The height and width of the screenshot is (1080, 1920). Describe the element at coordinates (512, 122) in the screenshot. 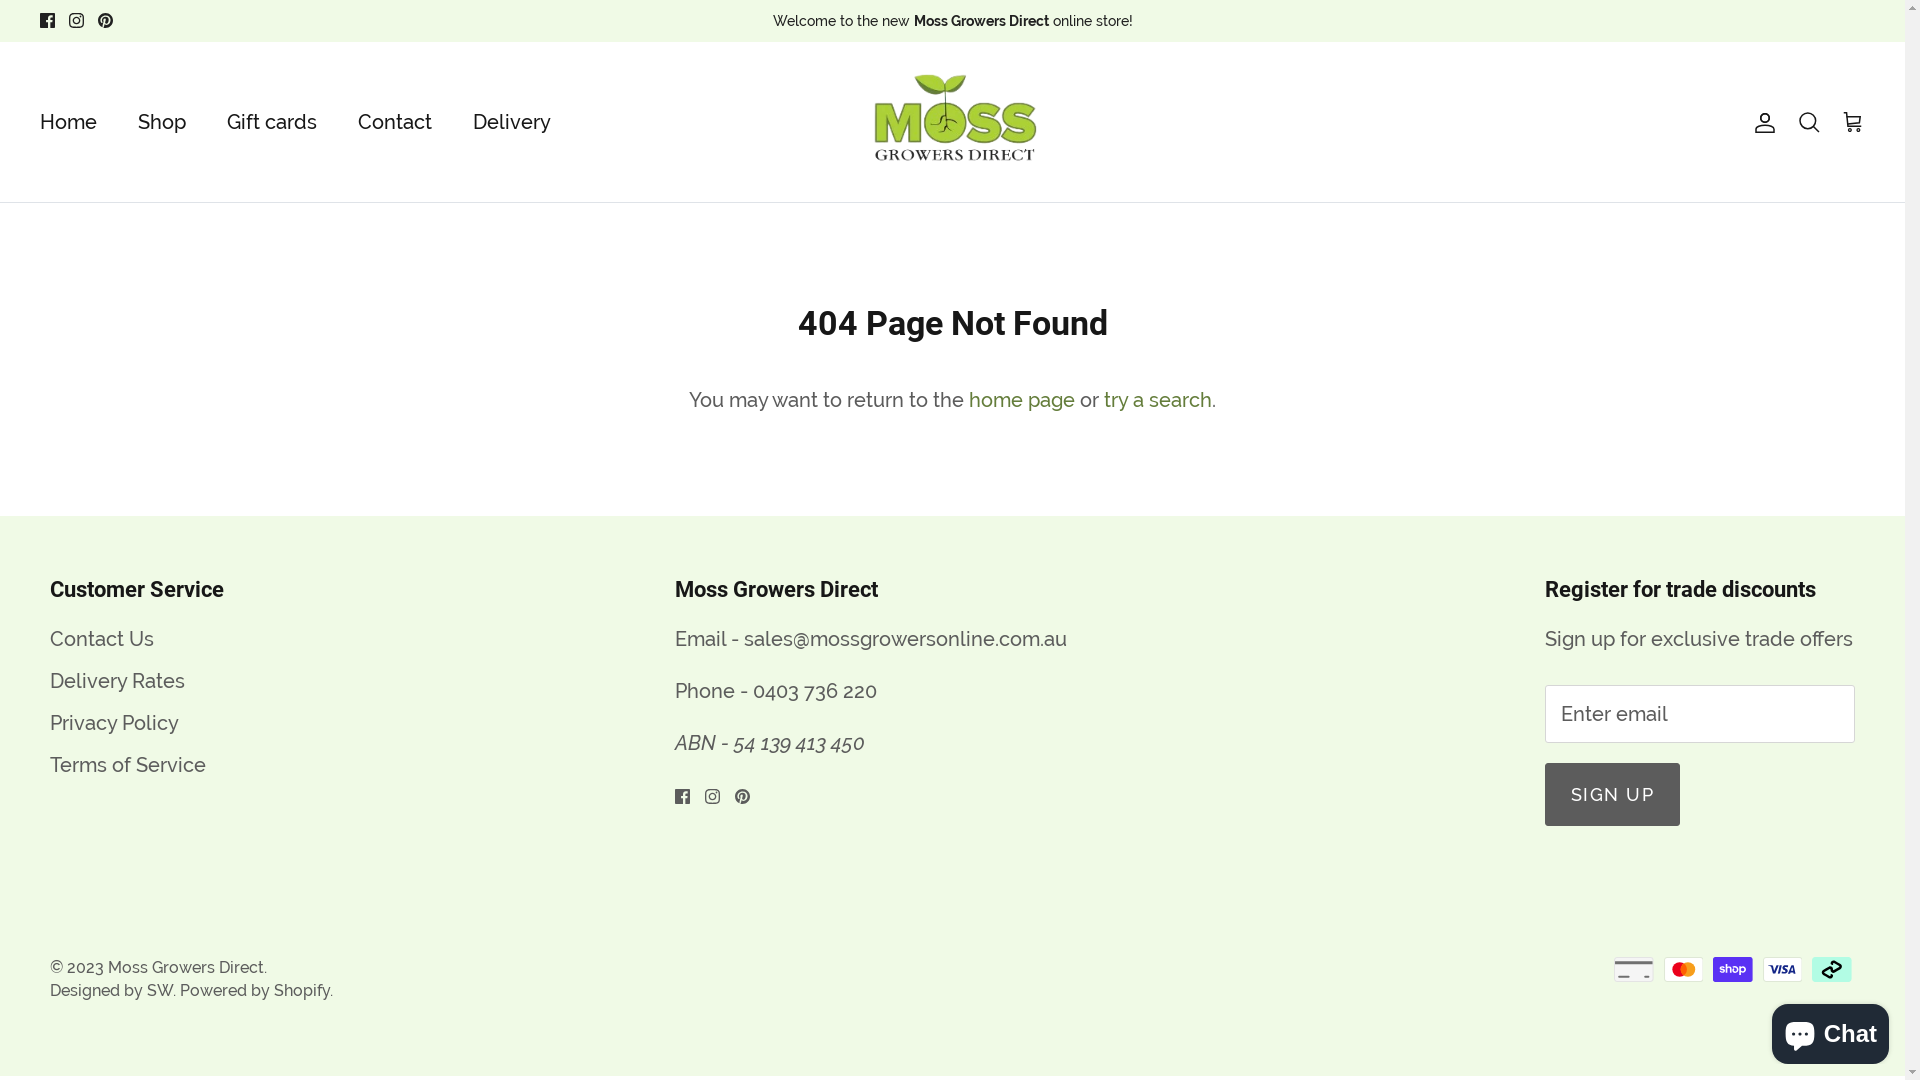

I see `Delivery` at that location.